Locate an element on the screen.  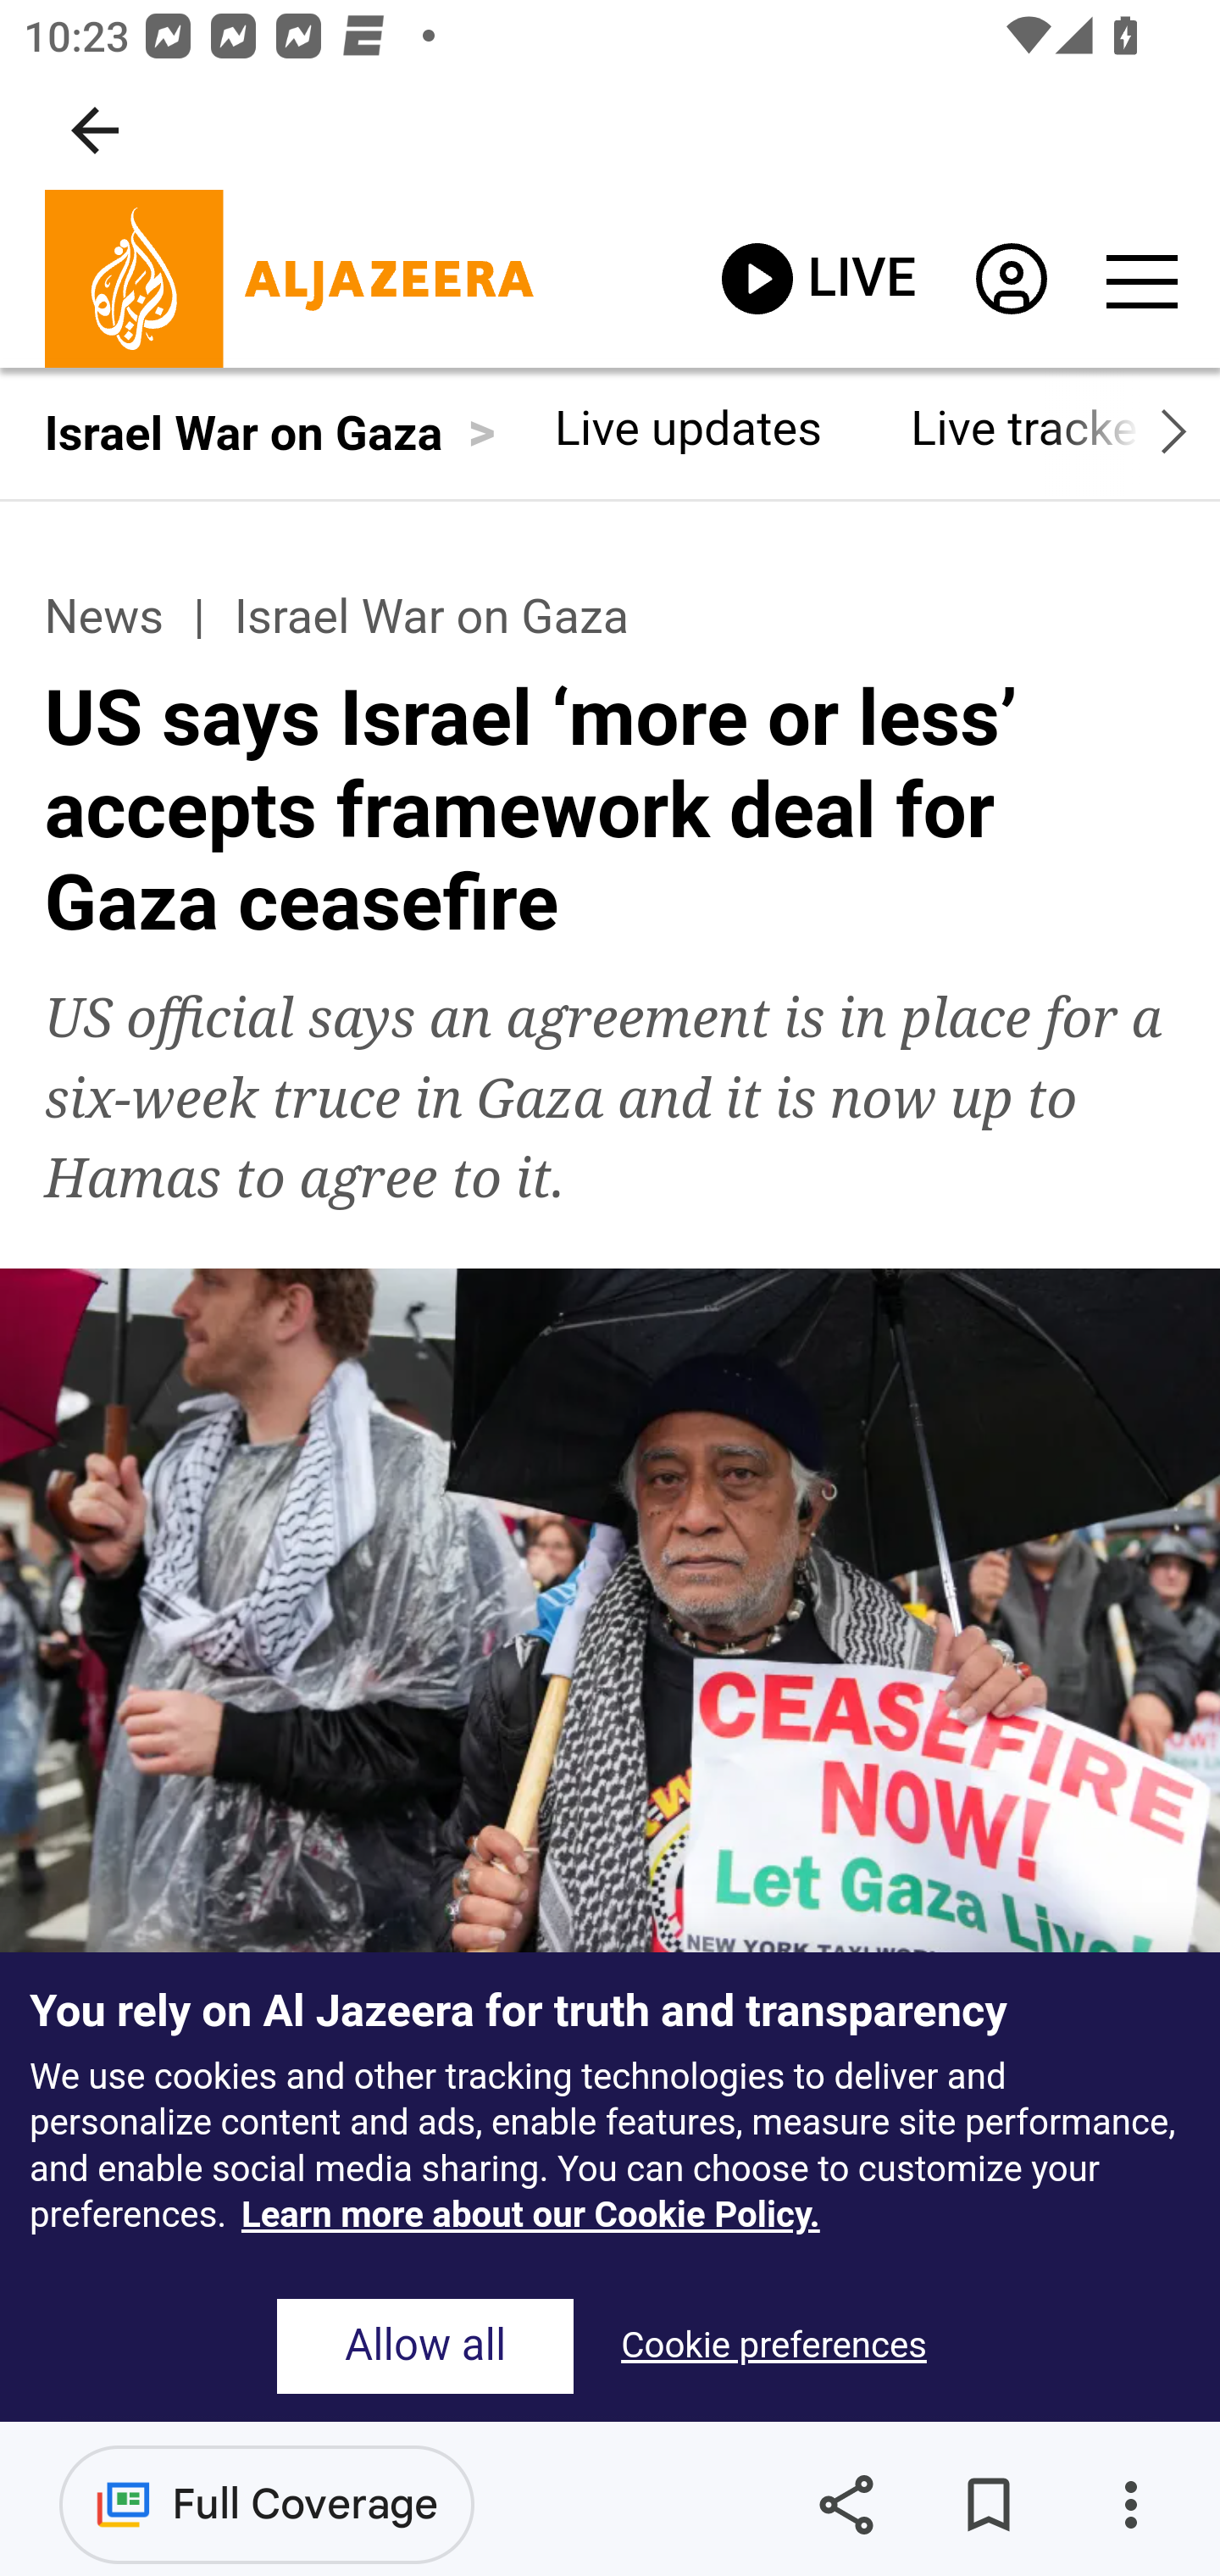
Sign in is located at coordinates (1010, 286).